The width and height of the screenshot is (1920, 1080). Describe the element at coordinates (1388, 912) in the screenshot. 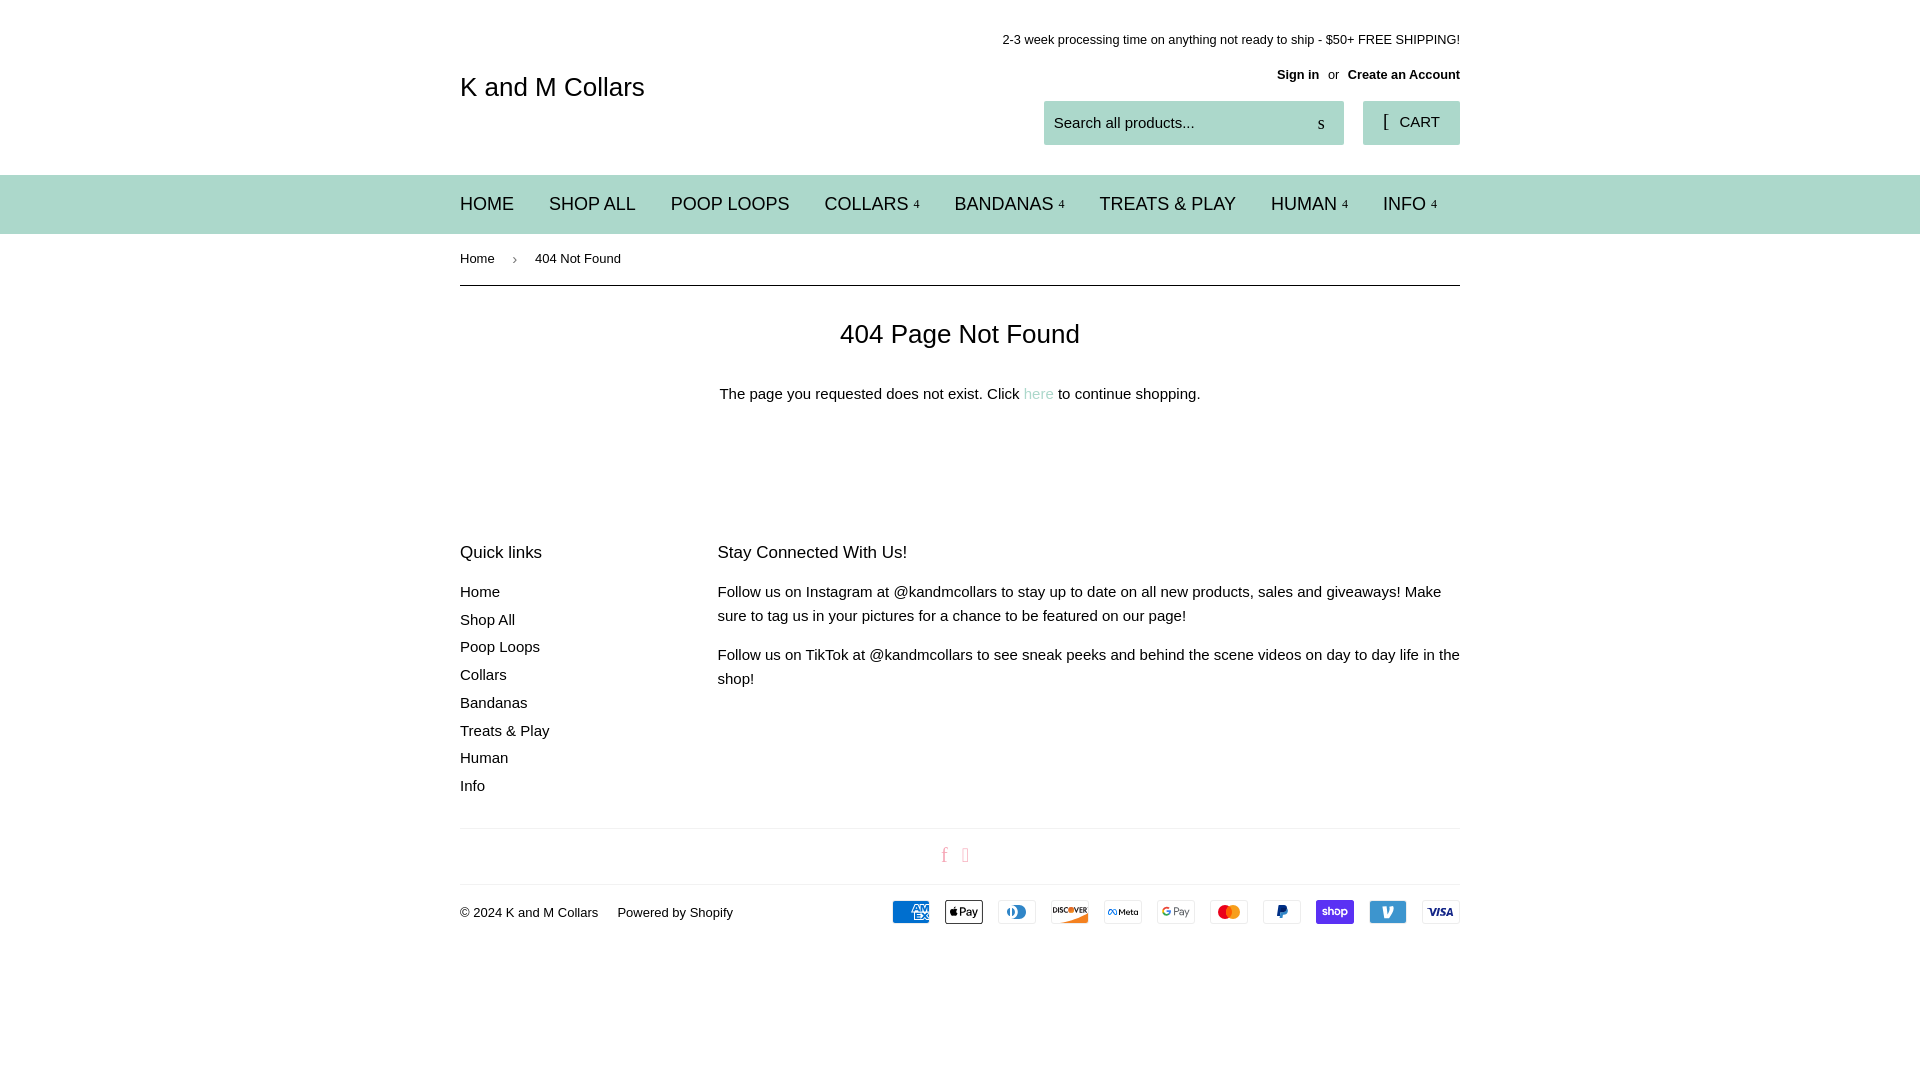

I see `Venmo` at that location.